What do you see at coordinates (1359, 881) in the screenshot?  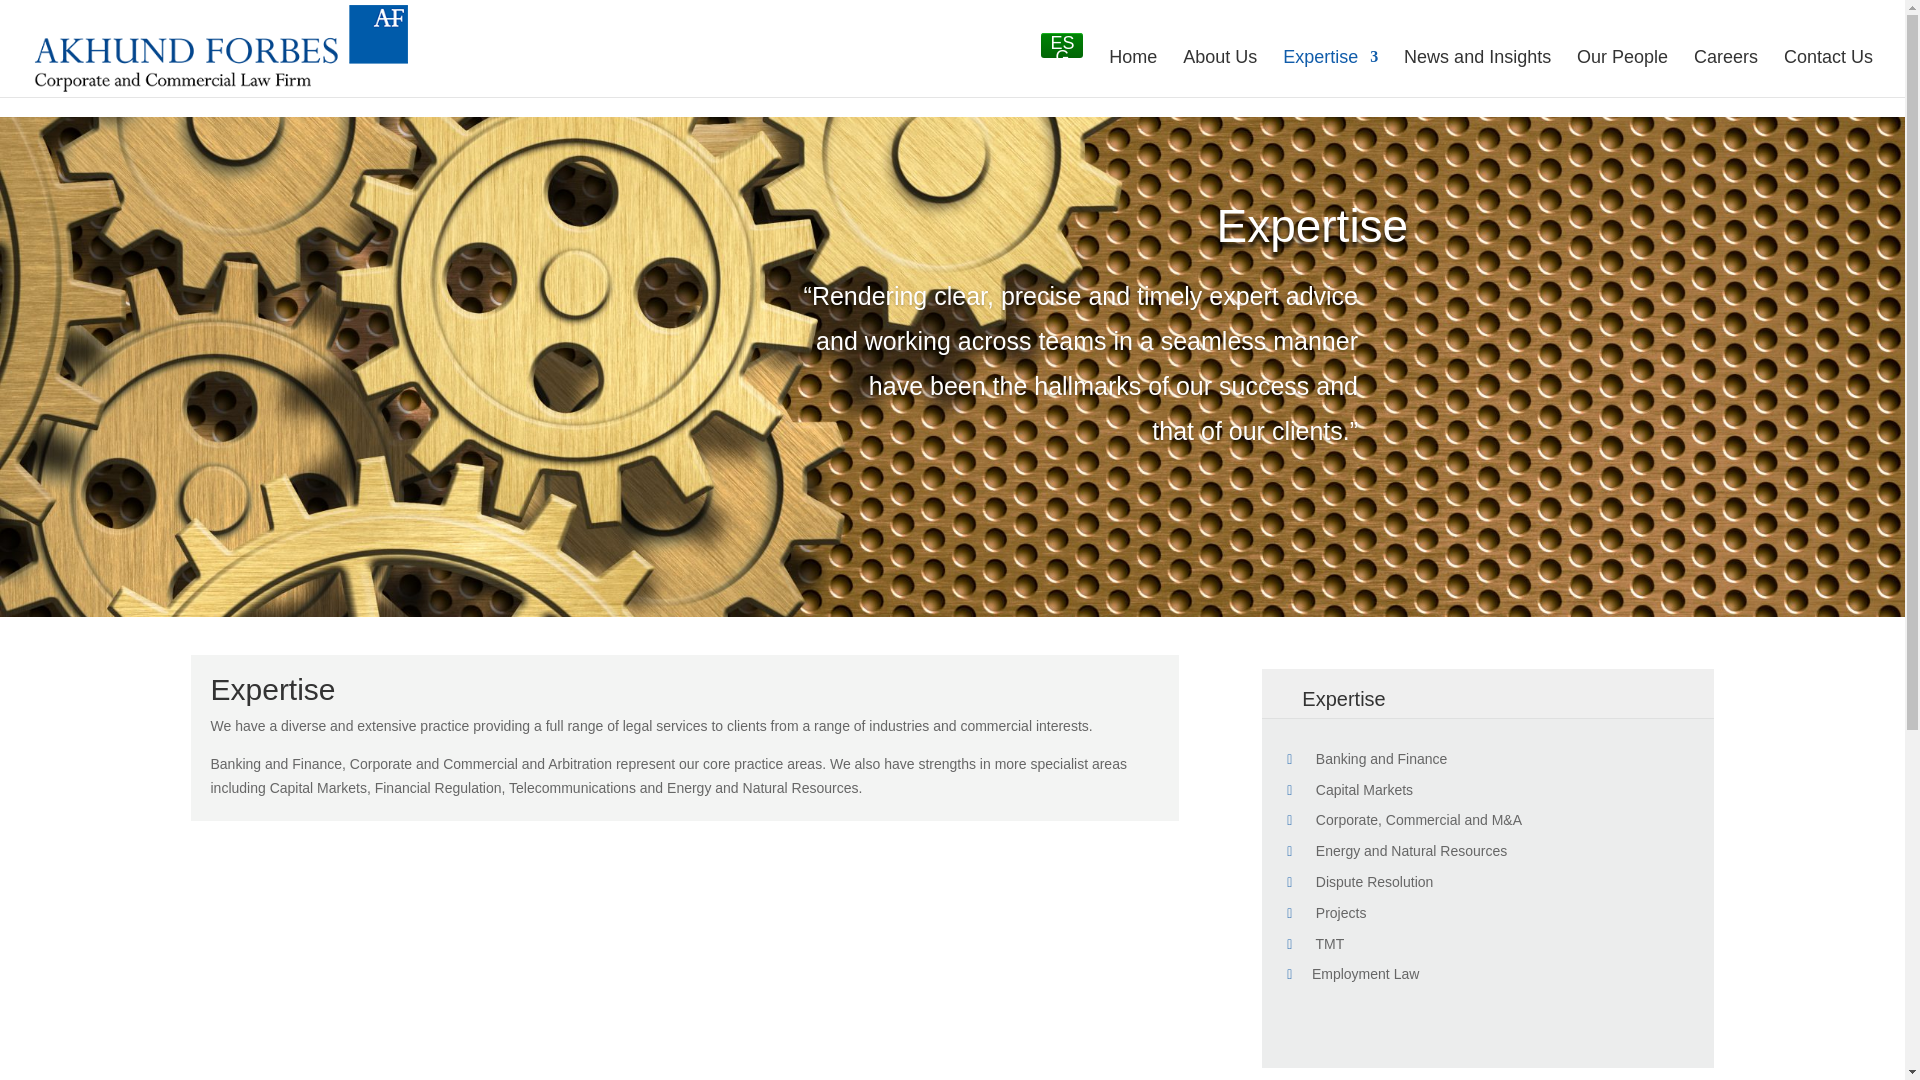 I see `      Dispute Resolution` at bounding box center [1359, 881].